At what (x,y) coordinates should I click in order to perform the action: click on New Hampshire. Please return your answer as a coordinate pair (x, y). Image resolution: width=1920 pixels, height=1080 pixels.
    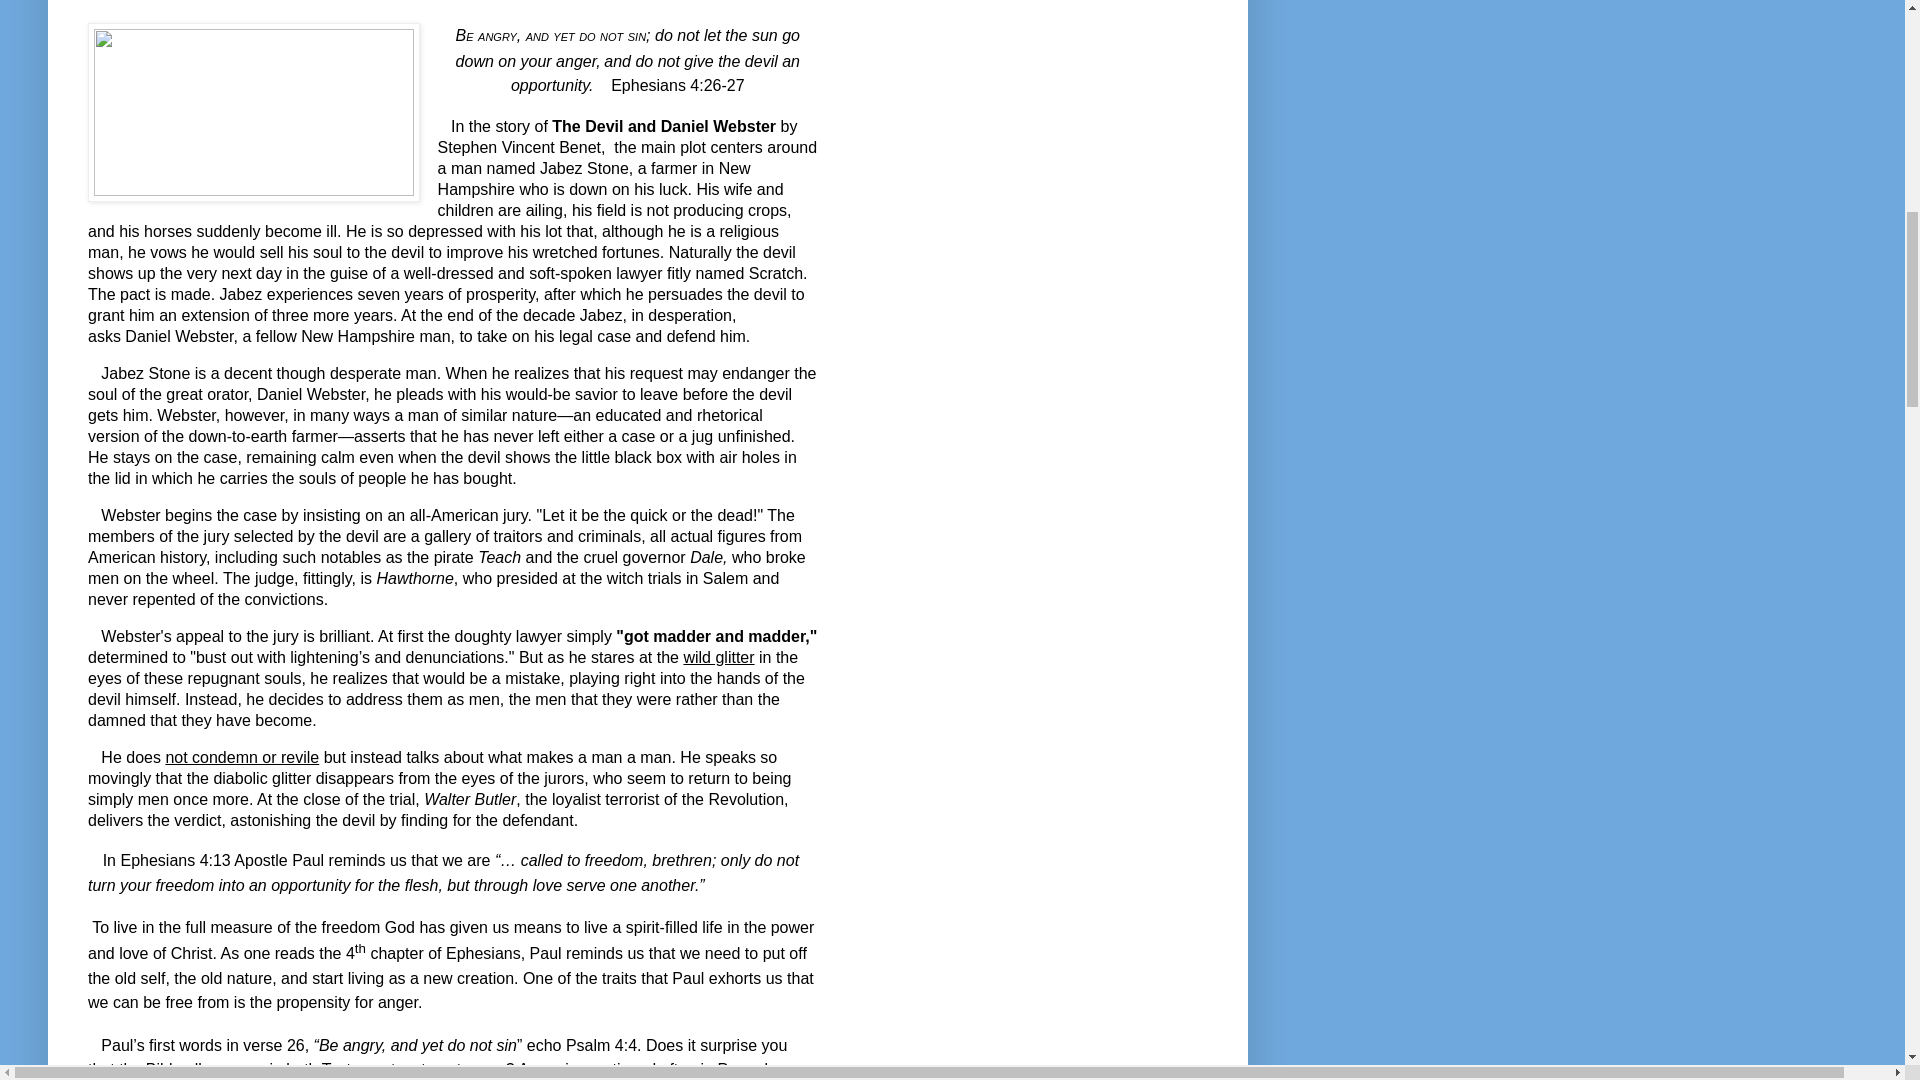
    Looking at the image, I should click on (358, 336).